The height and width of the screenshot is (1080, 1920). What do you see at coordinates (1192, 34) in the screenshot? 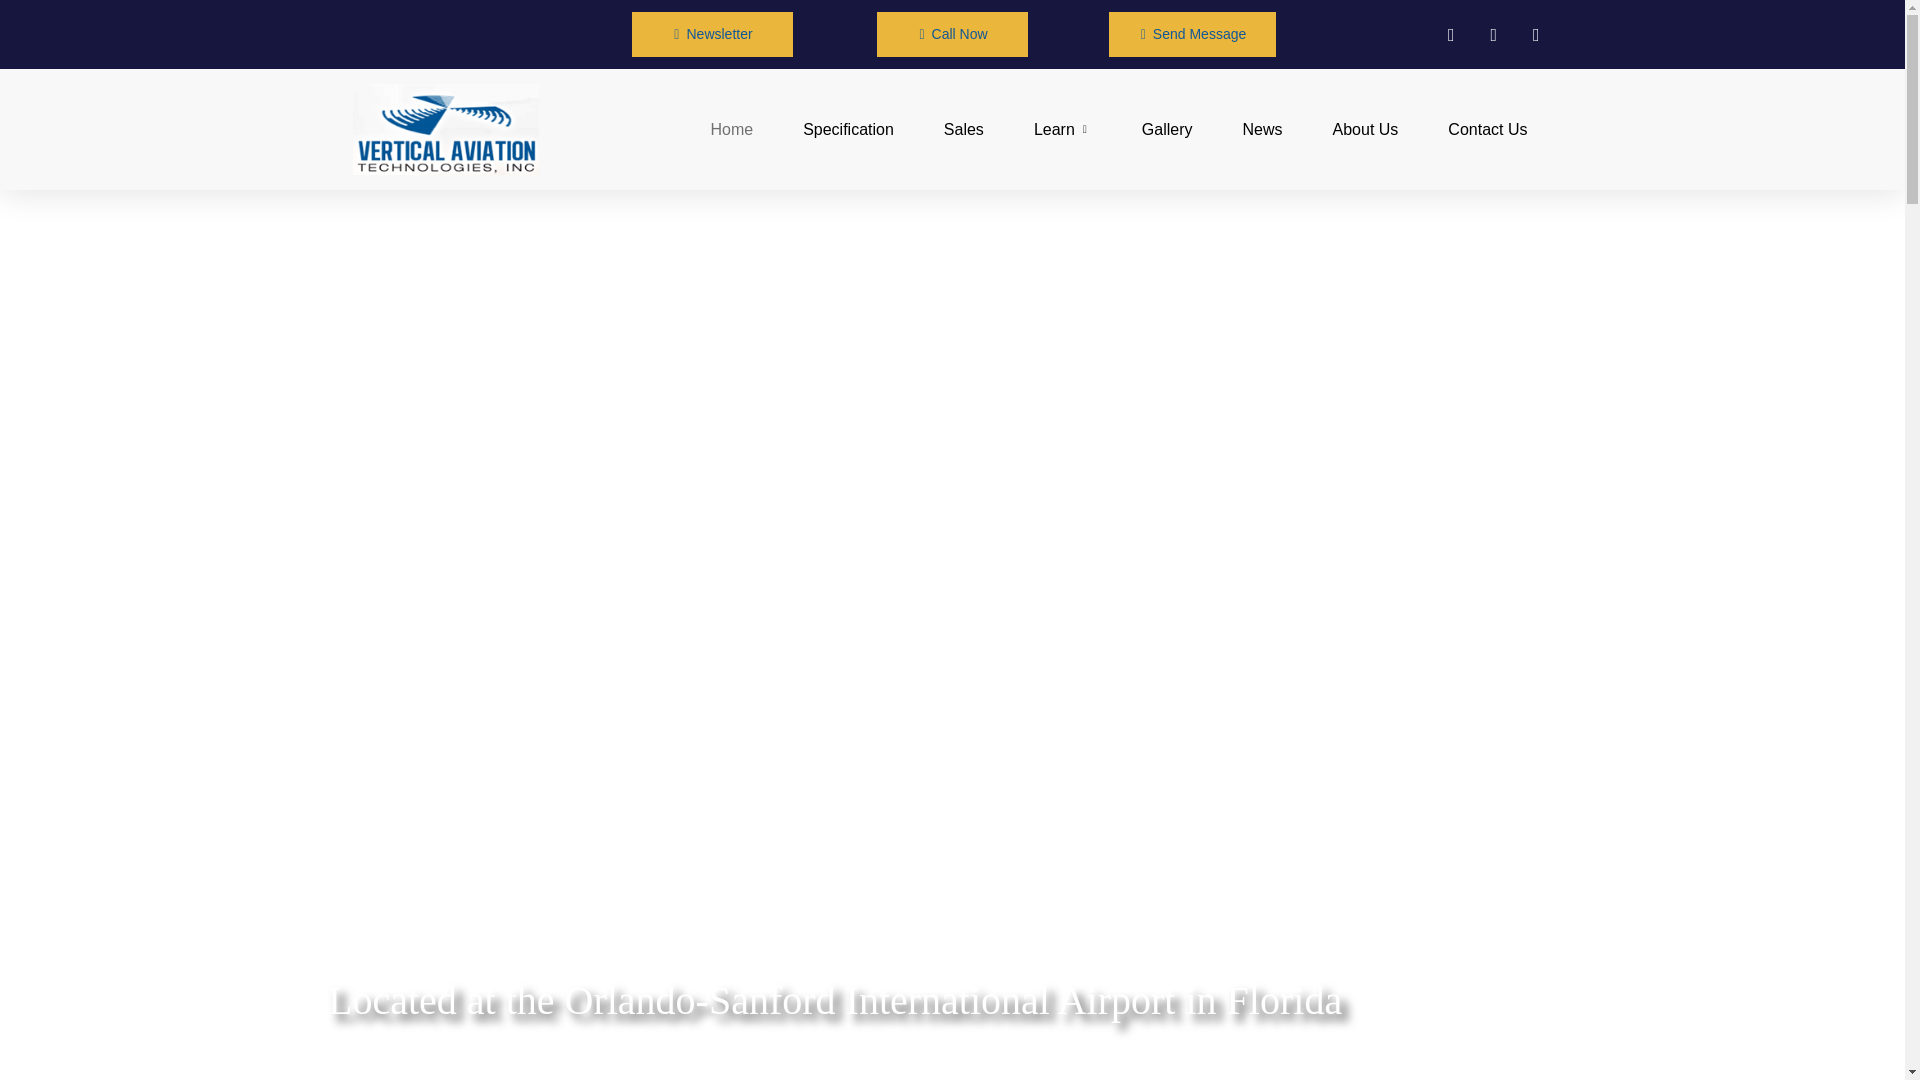
I see `Send Message` at bounding box center [1192, 34].